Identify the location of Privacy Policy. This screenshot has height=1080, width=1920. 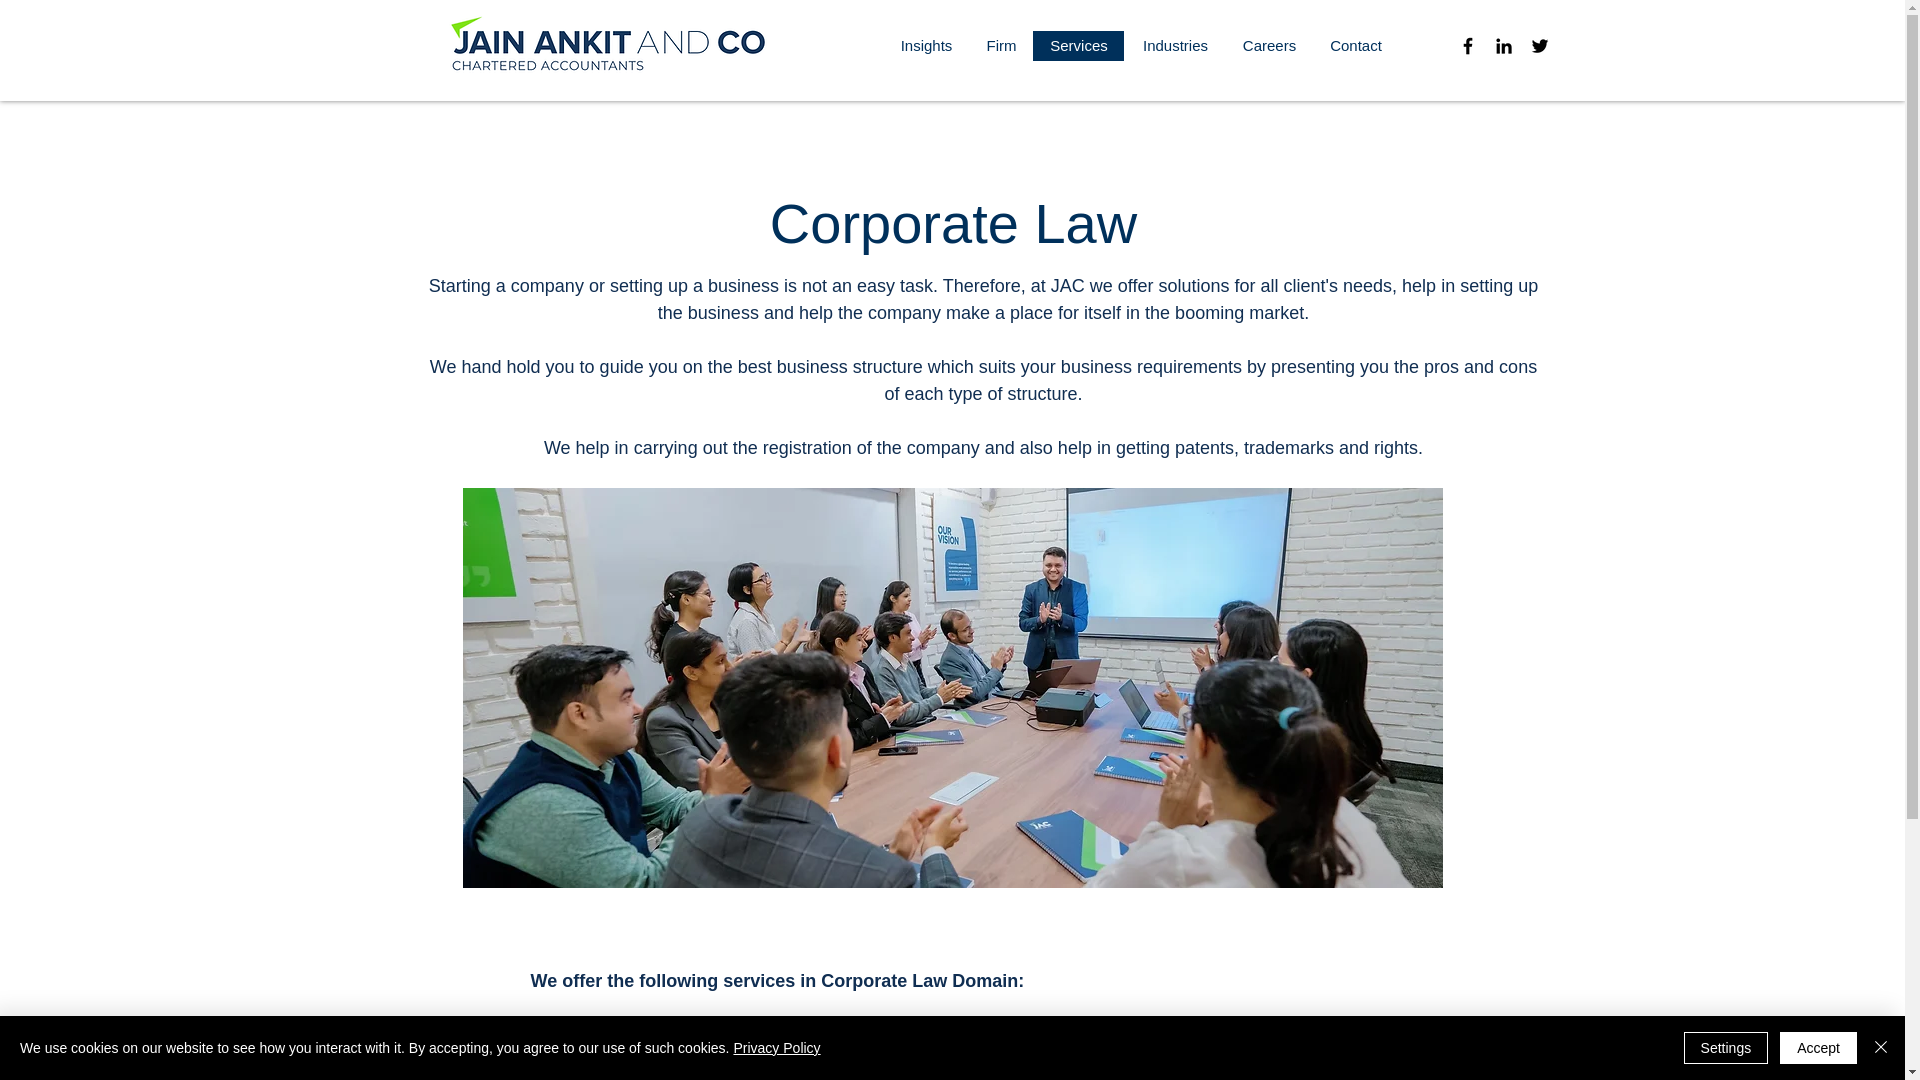
(776, 1048).